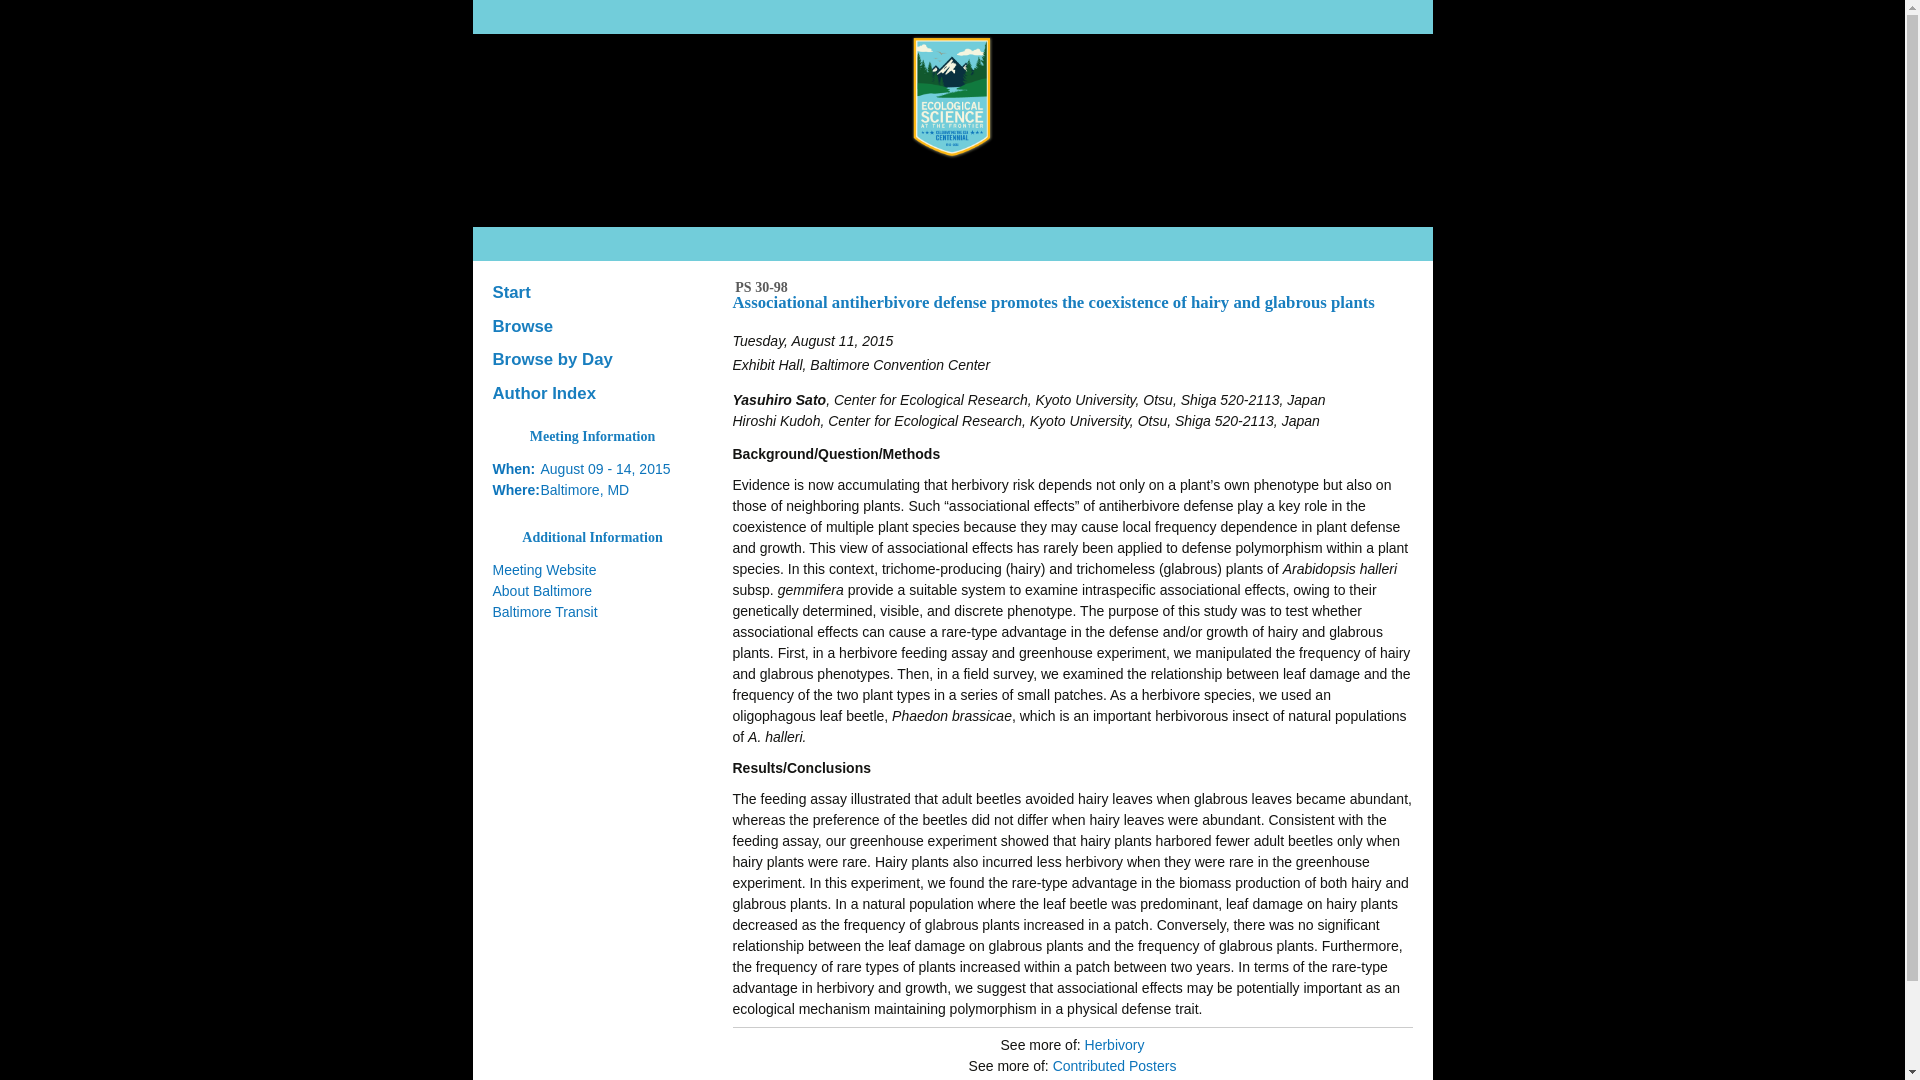 The height and width of the screenshot is (1080, 1920). I want to click on Browse by Day, so click(592, 360).